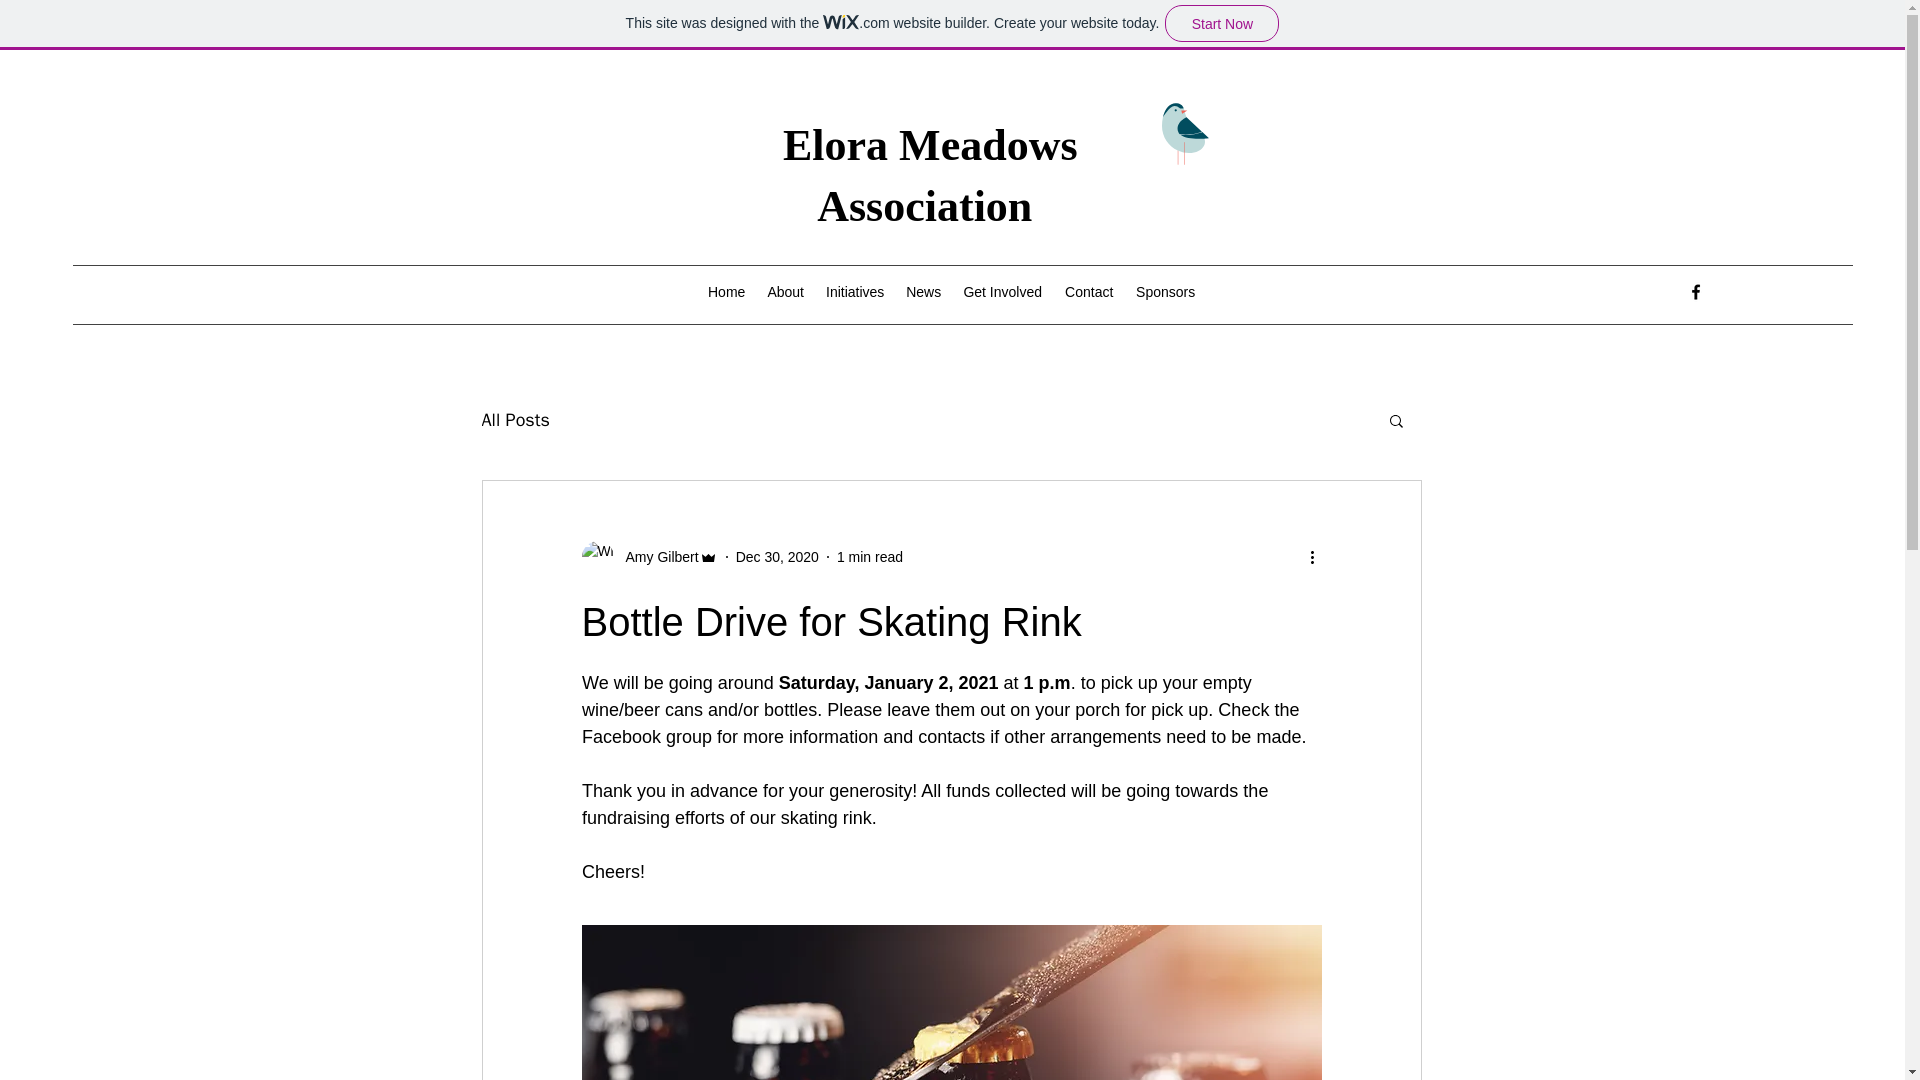 The image size is (1920, 1080). I want to click on Home, so click(726, 291).